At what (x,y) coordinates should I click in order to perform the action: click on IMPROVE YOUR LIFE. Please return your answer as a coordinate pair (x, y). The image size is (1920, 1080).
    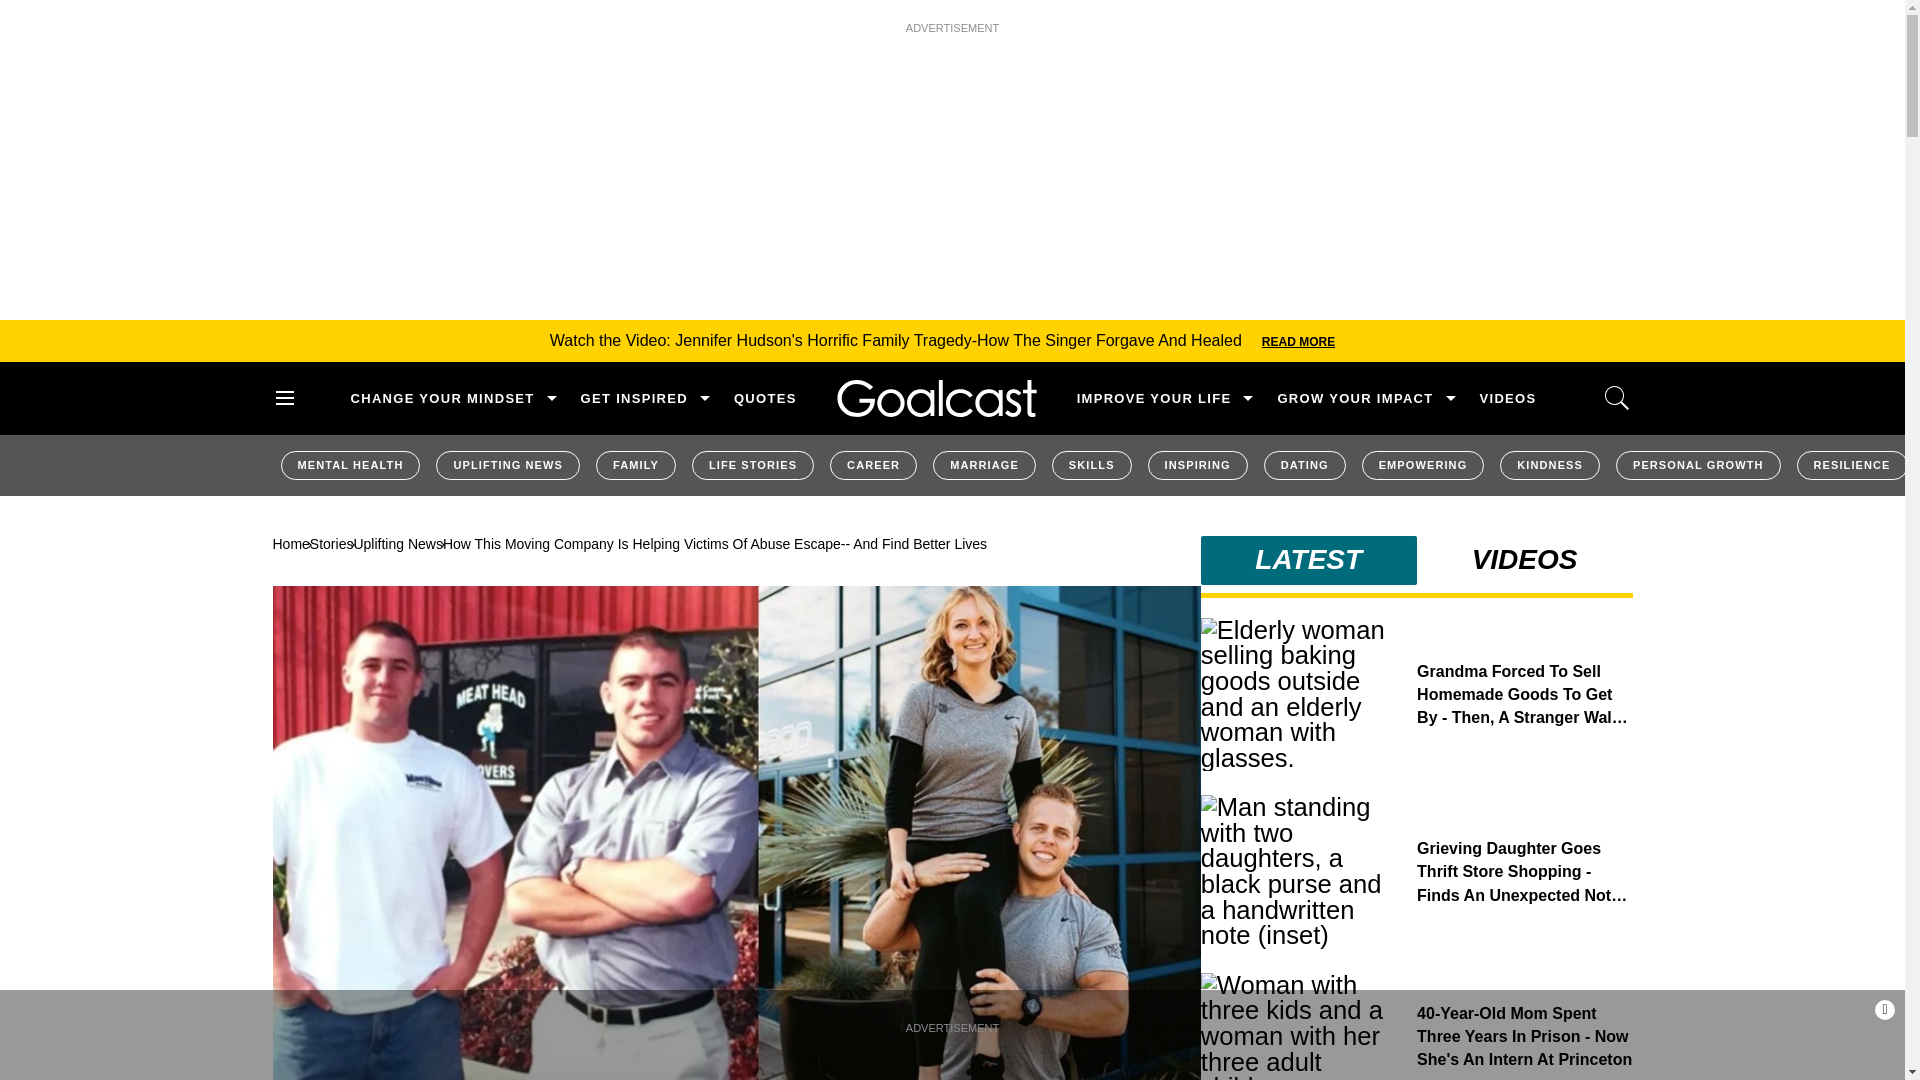
    Looking at the image, I should click on (1154, 398).